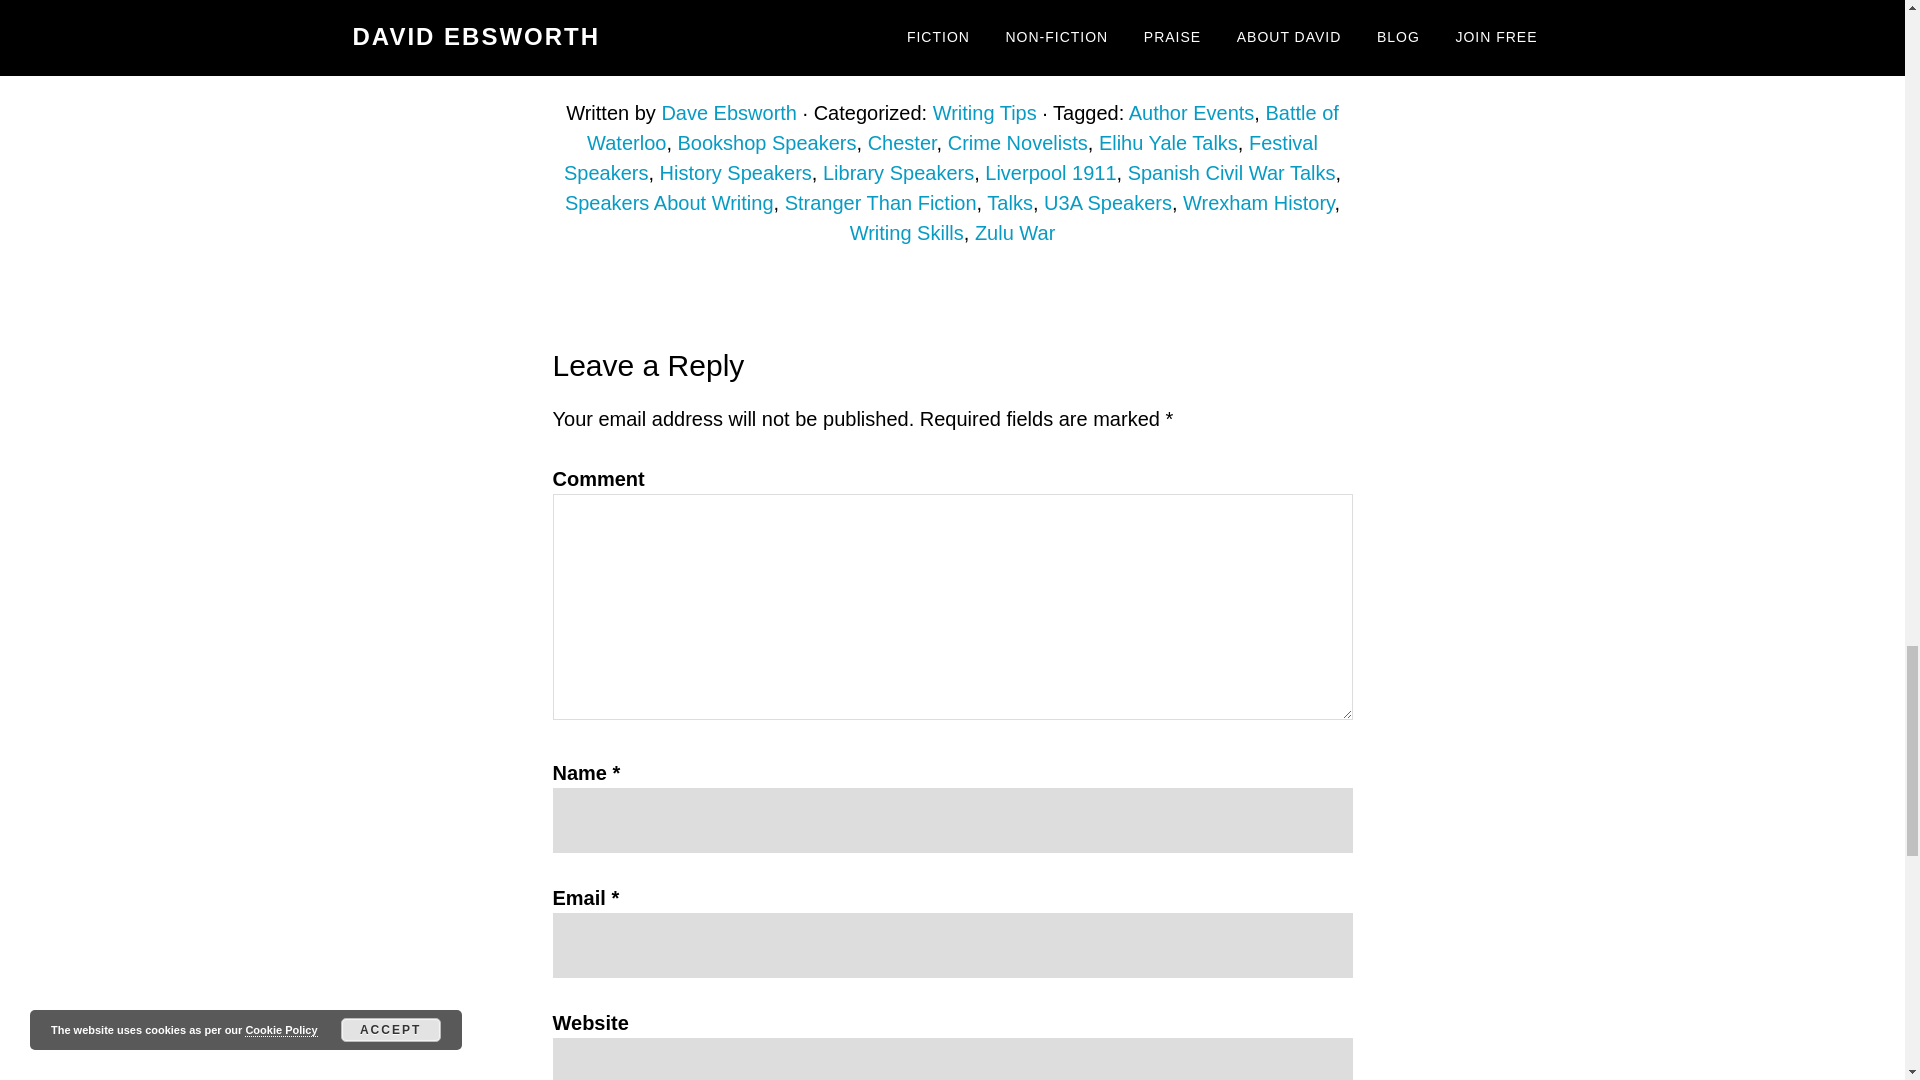 The width and height of the screenshot is (1920, 1080). What do you see at coordinates (1050, 172) in the screenshot?
I see `Liverpool 1911` at bounding box center [1050, 172].